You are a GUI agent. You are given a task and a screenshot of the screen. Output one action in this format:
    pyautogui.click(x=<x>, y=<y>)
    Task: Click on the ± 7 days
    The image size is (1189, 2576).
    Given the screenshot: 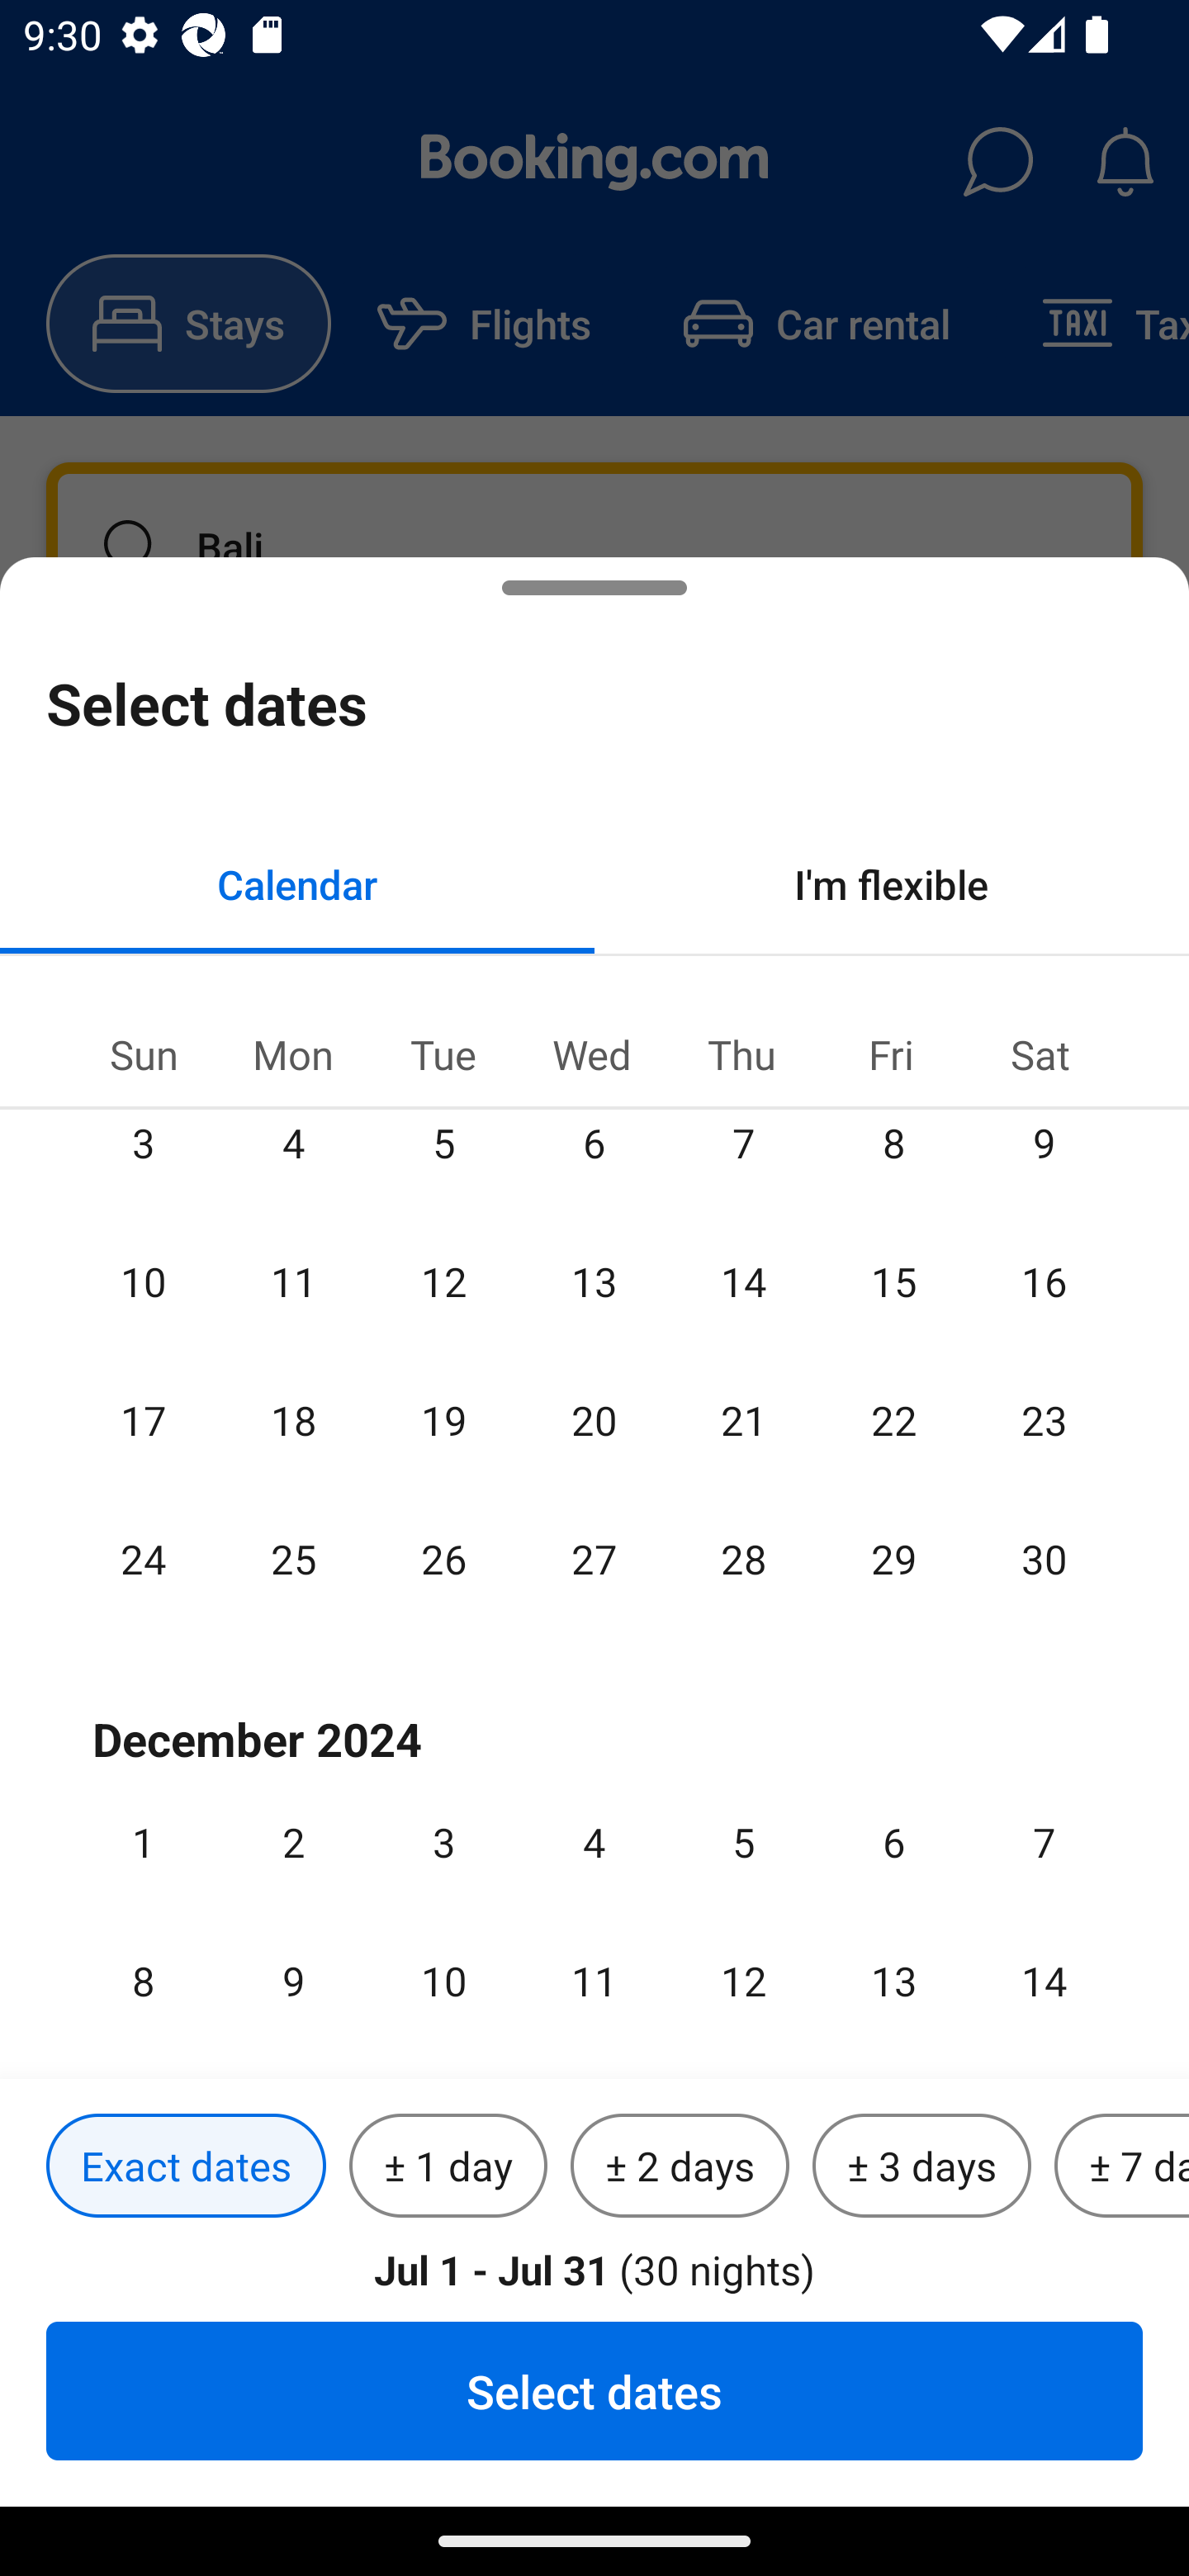 What is the action you would take?
    pyautogui.click(x=1121, y=2166)
    